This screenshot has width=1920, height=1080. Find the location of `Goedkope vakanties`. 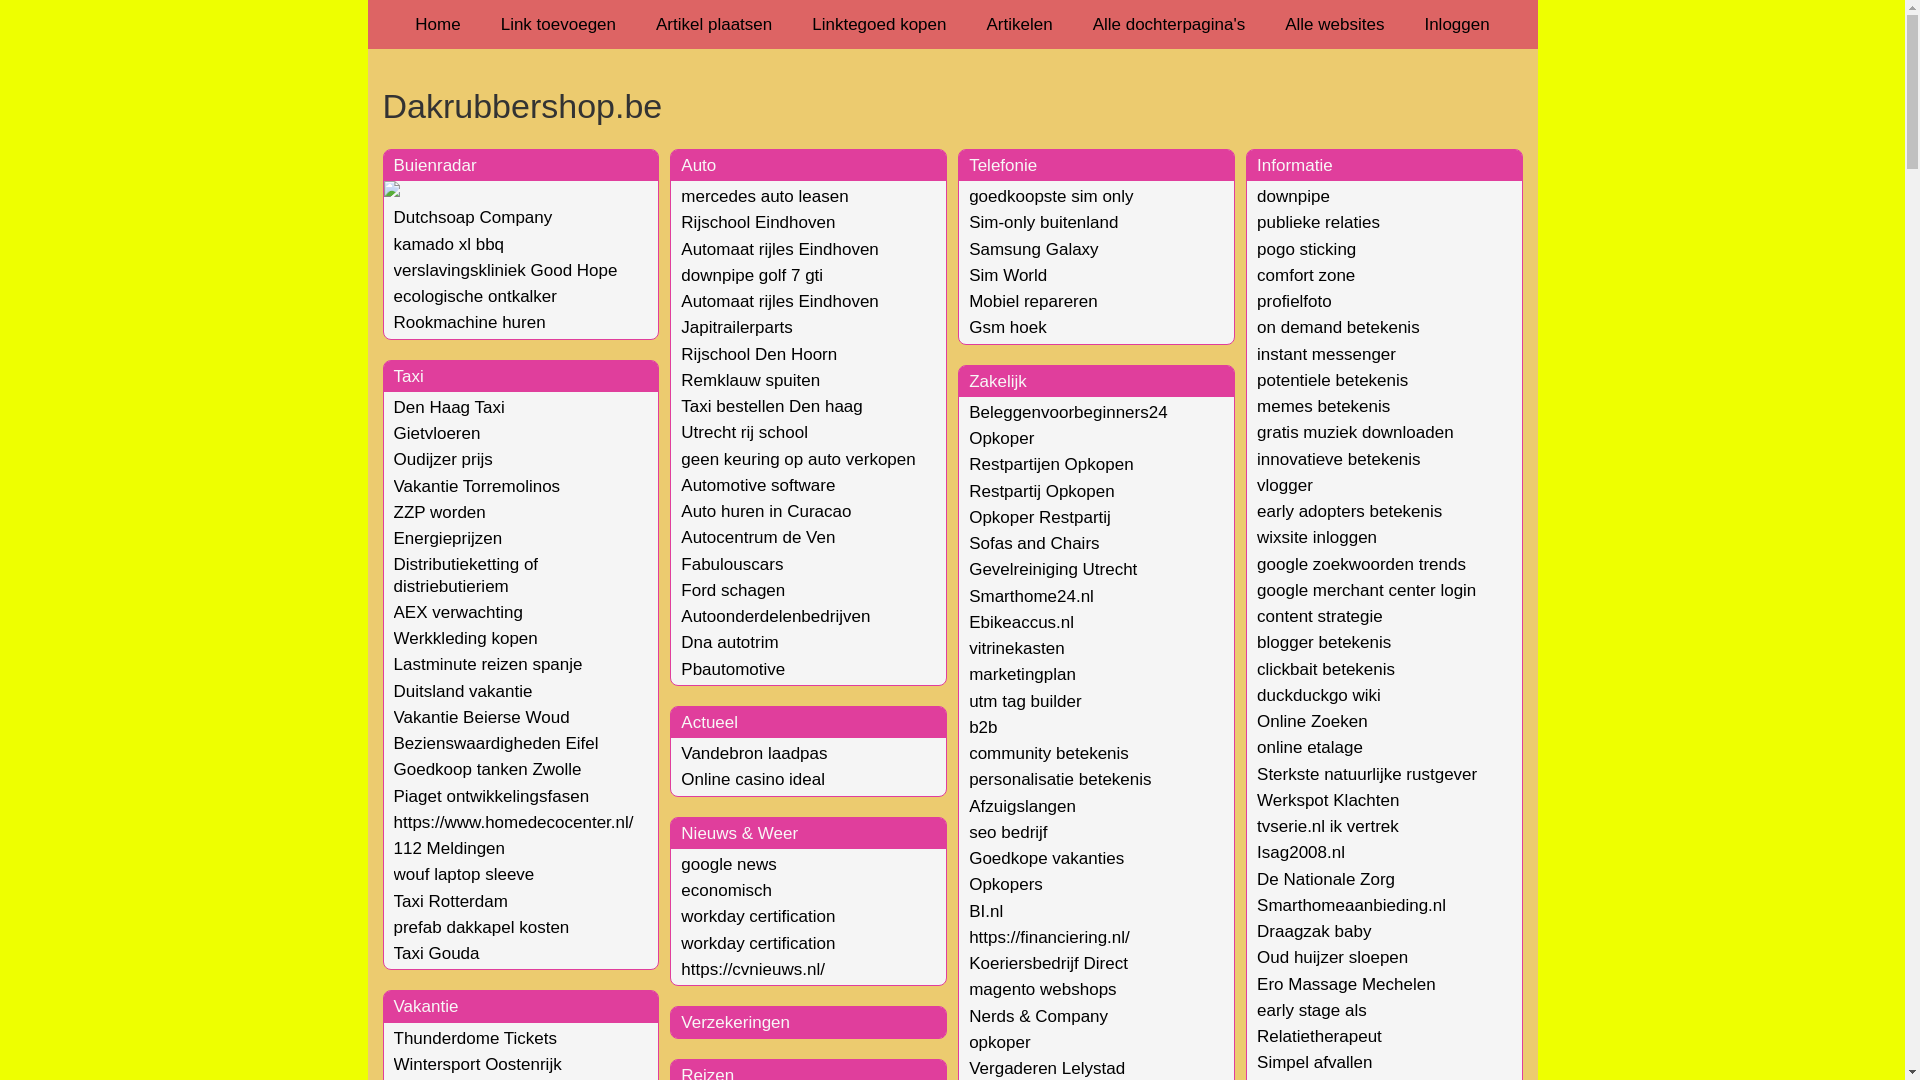

Goedkope vakanties is located at coordinates (1046, 858).